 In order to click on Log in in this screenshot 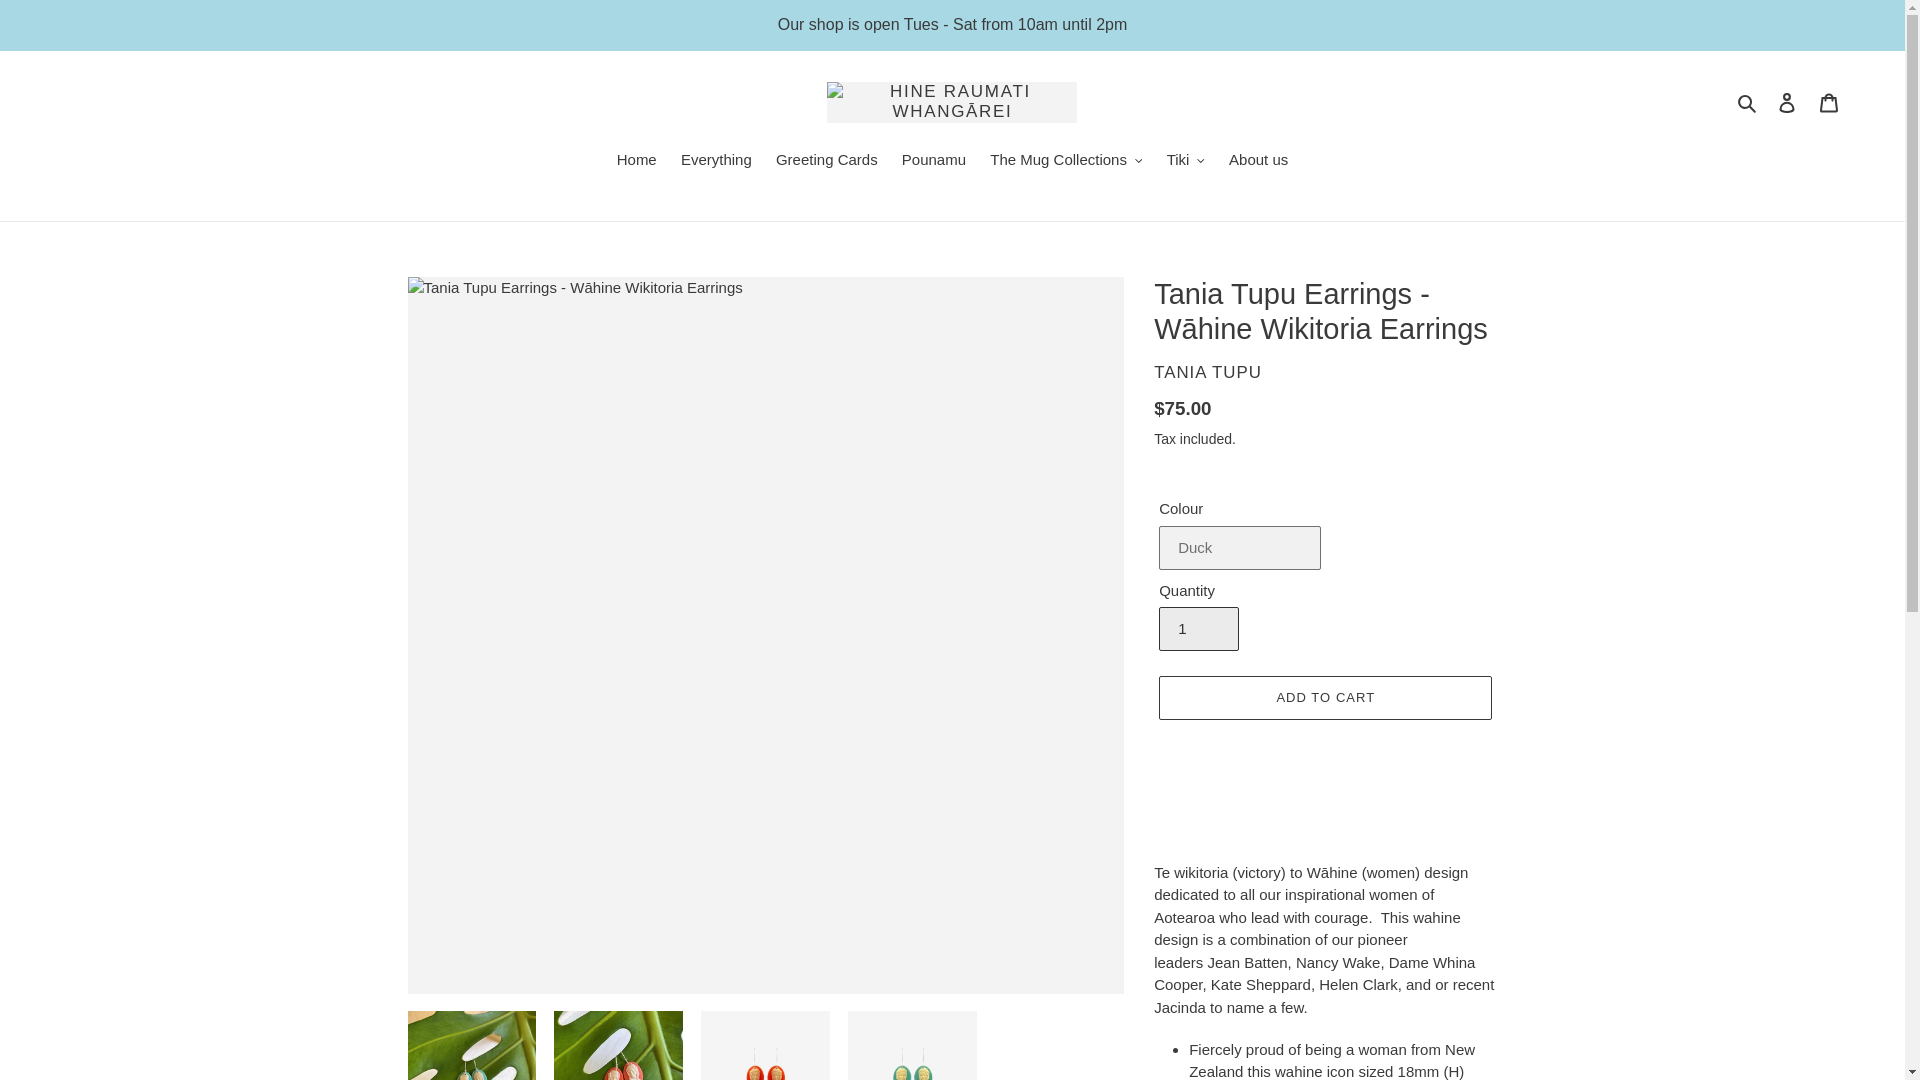, I will do `click(1787, 102)`.